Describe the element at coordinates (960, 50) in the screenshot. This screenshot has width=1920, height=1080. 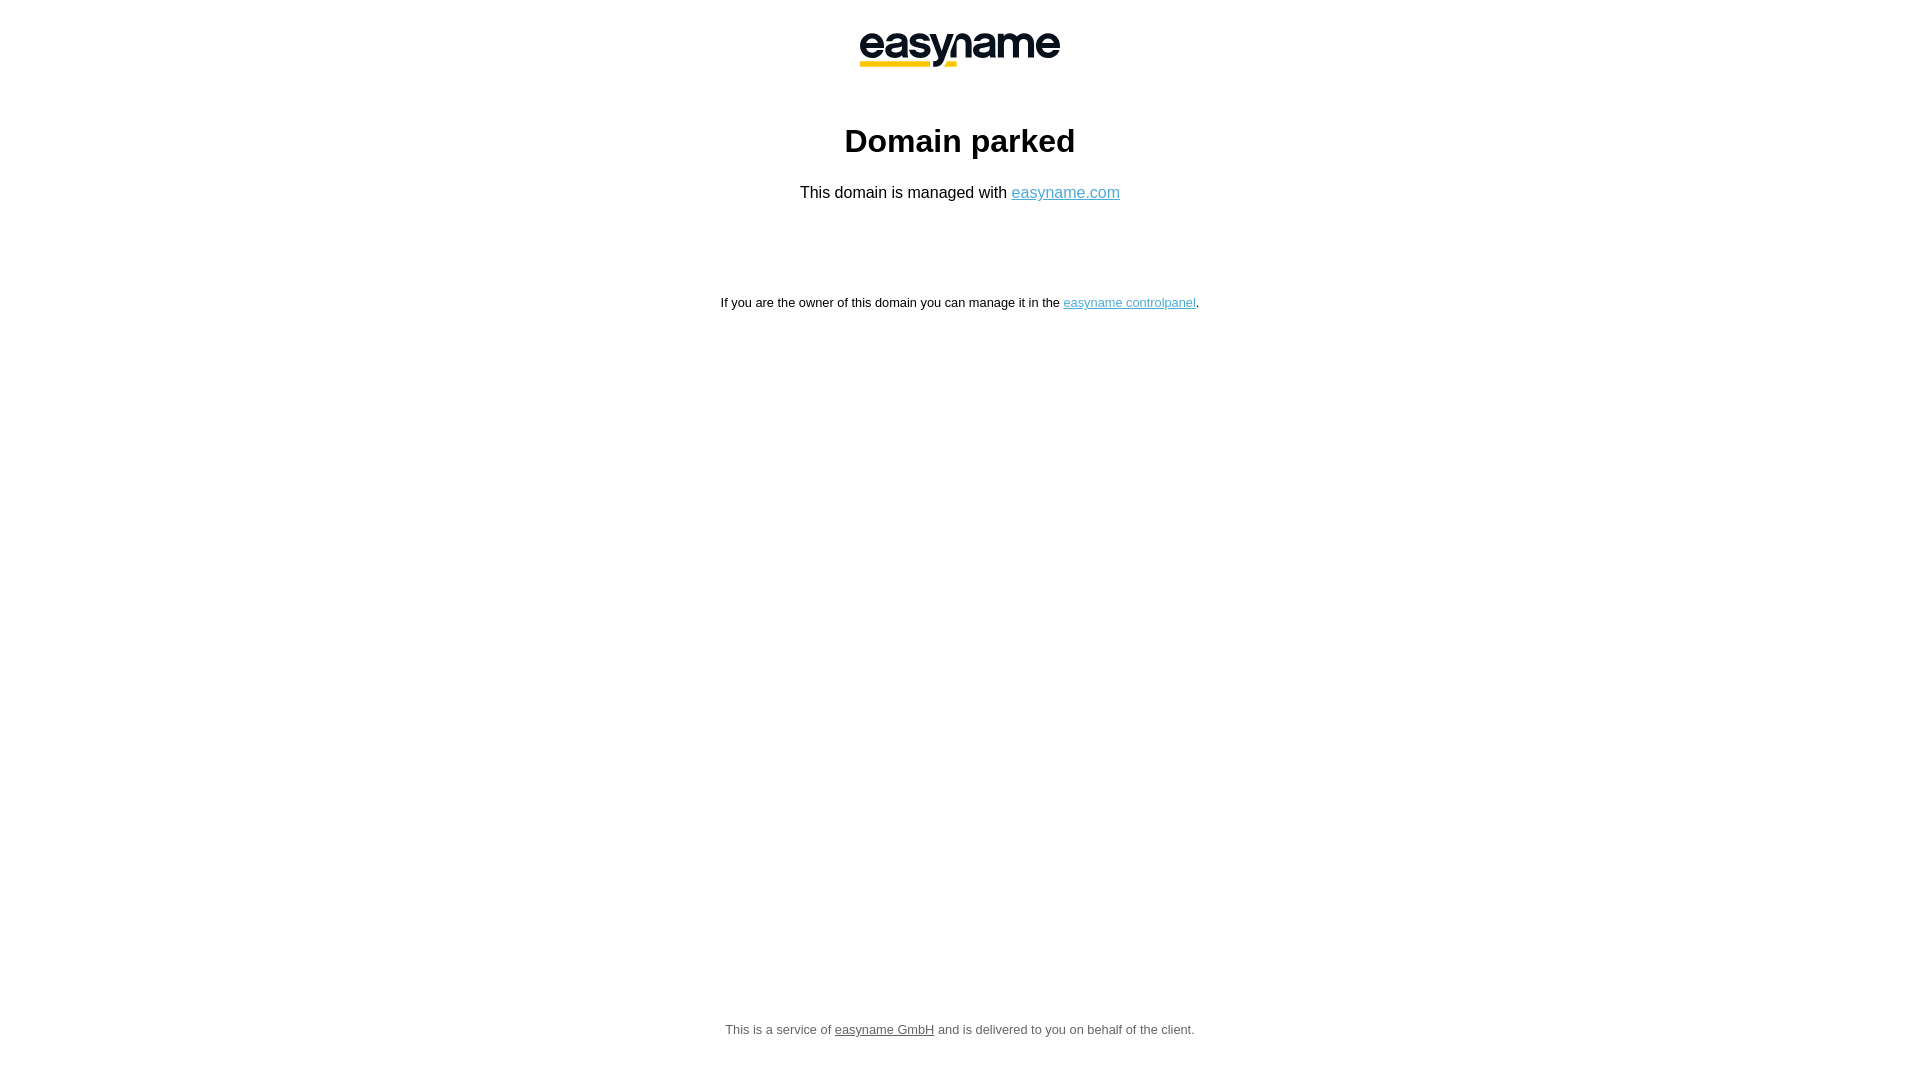
I see `easyname GmbH` at that location.